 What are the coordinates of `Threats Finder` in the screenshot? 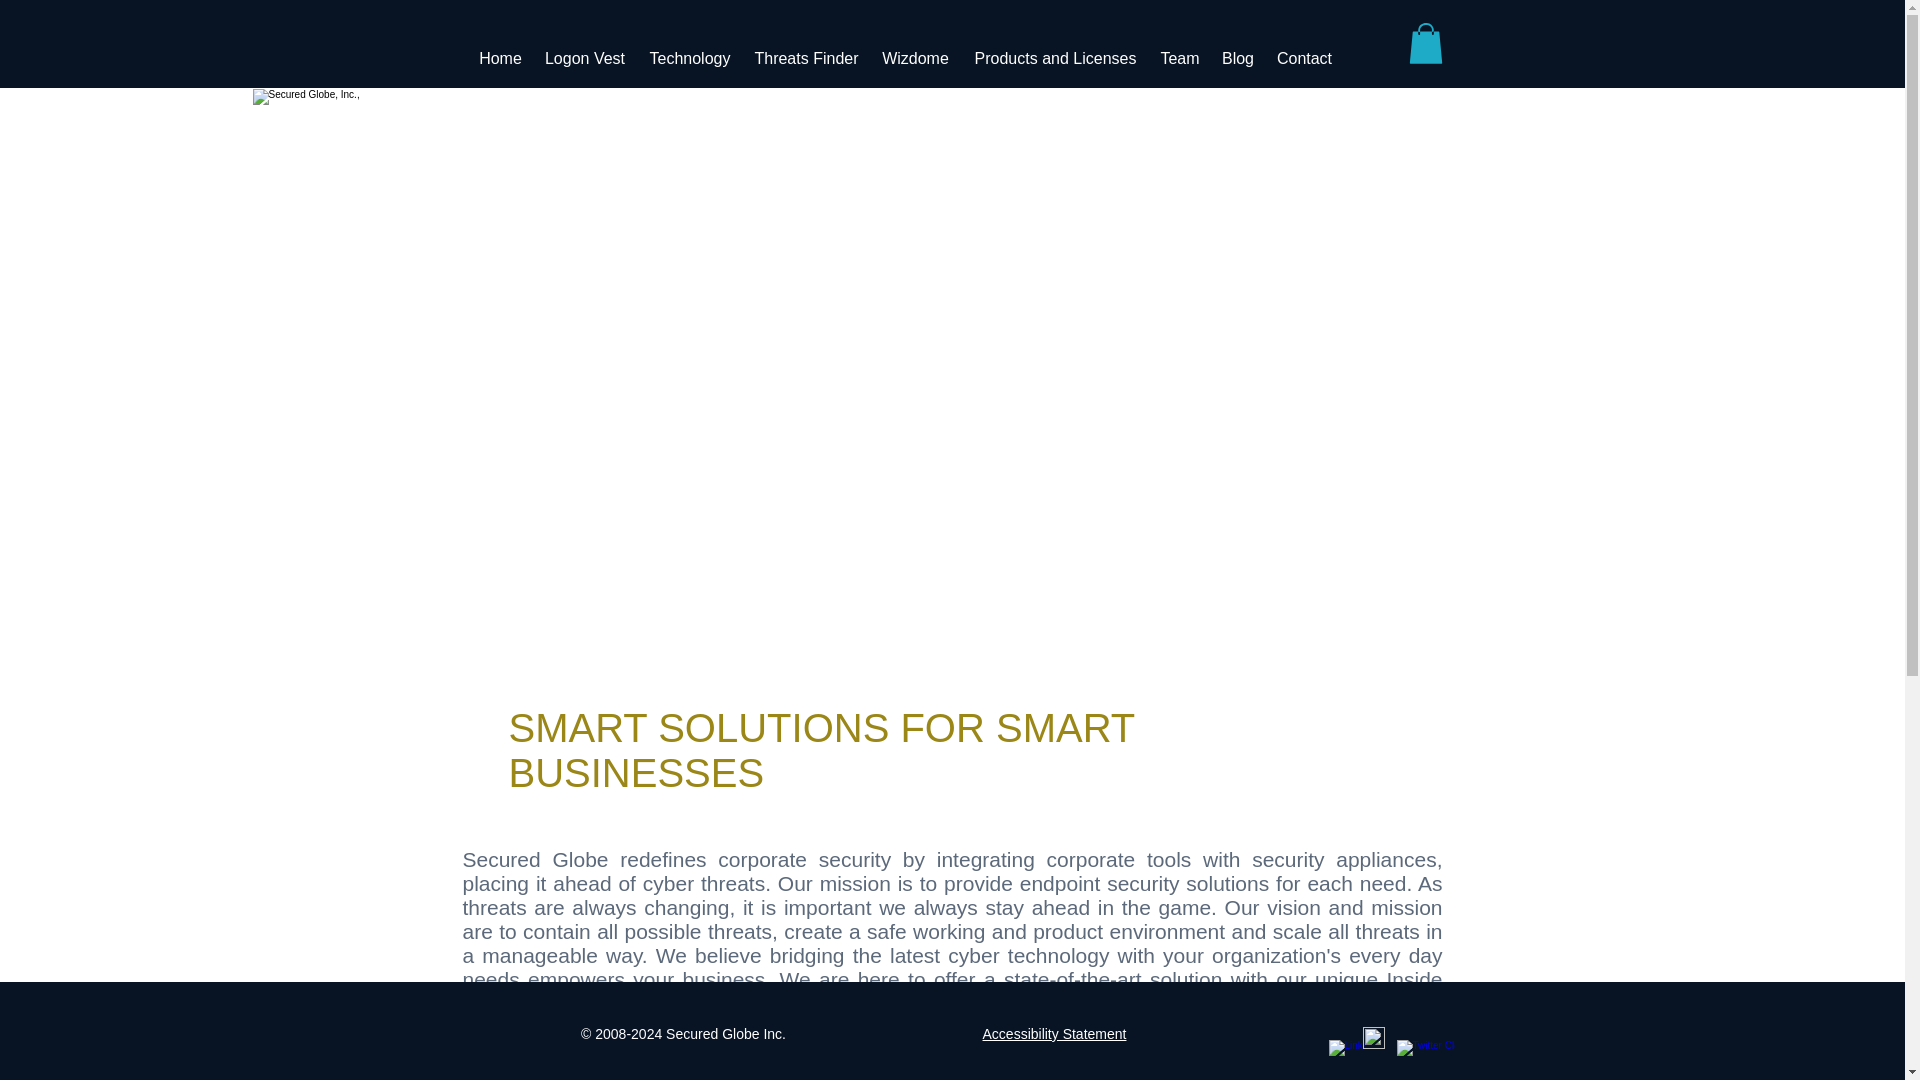 It's located at (806, 58).